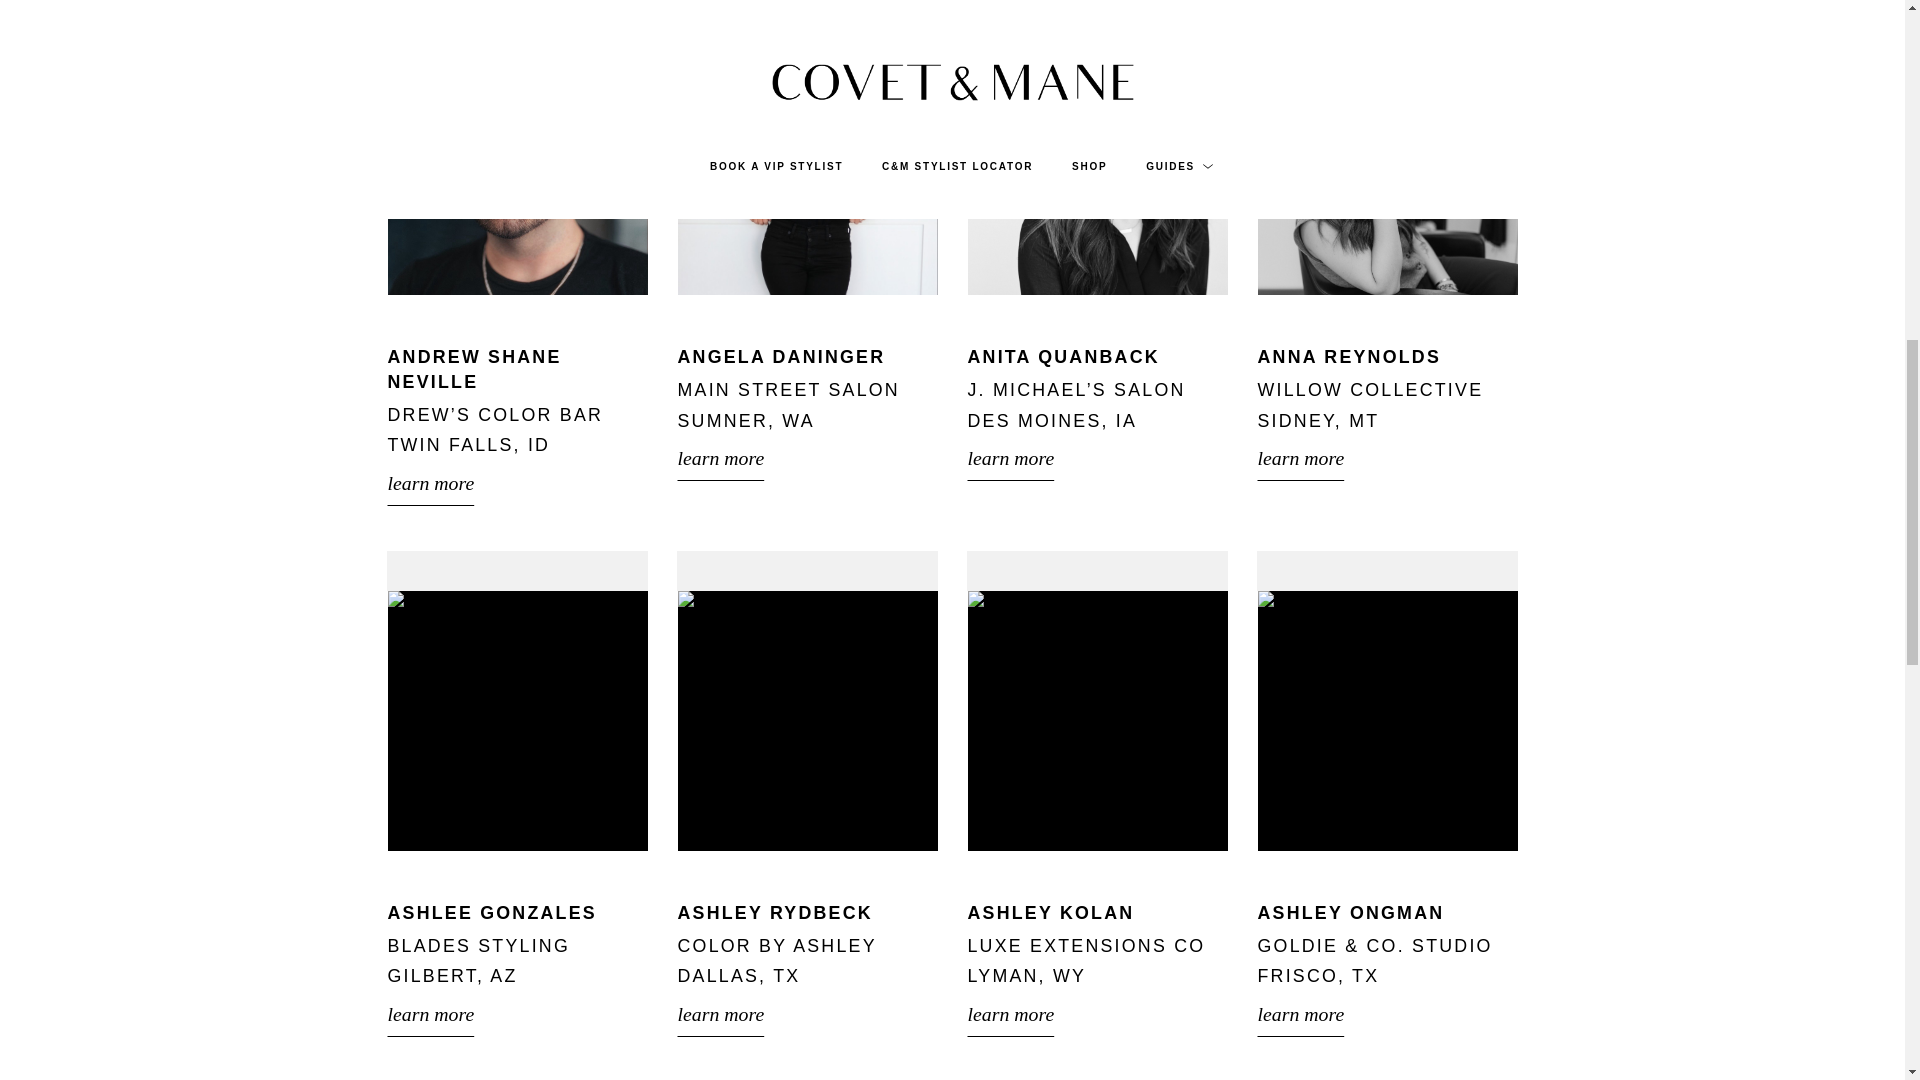 The width and height of the screenshot is (1920, 1080). I want to click on learn more, so click(1098, 458).